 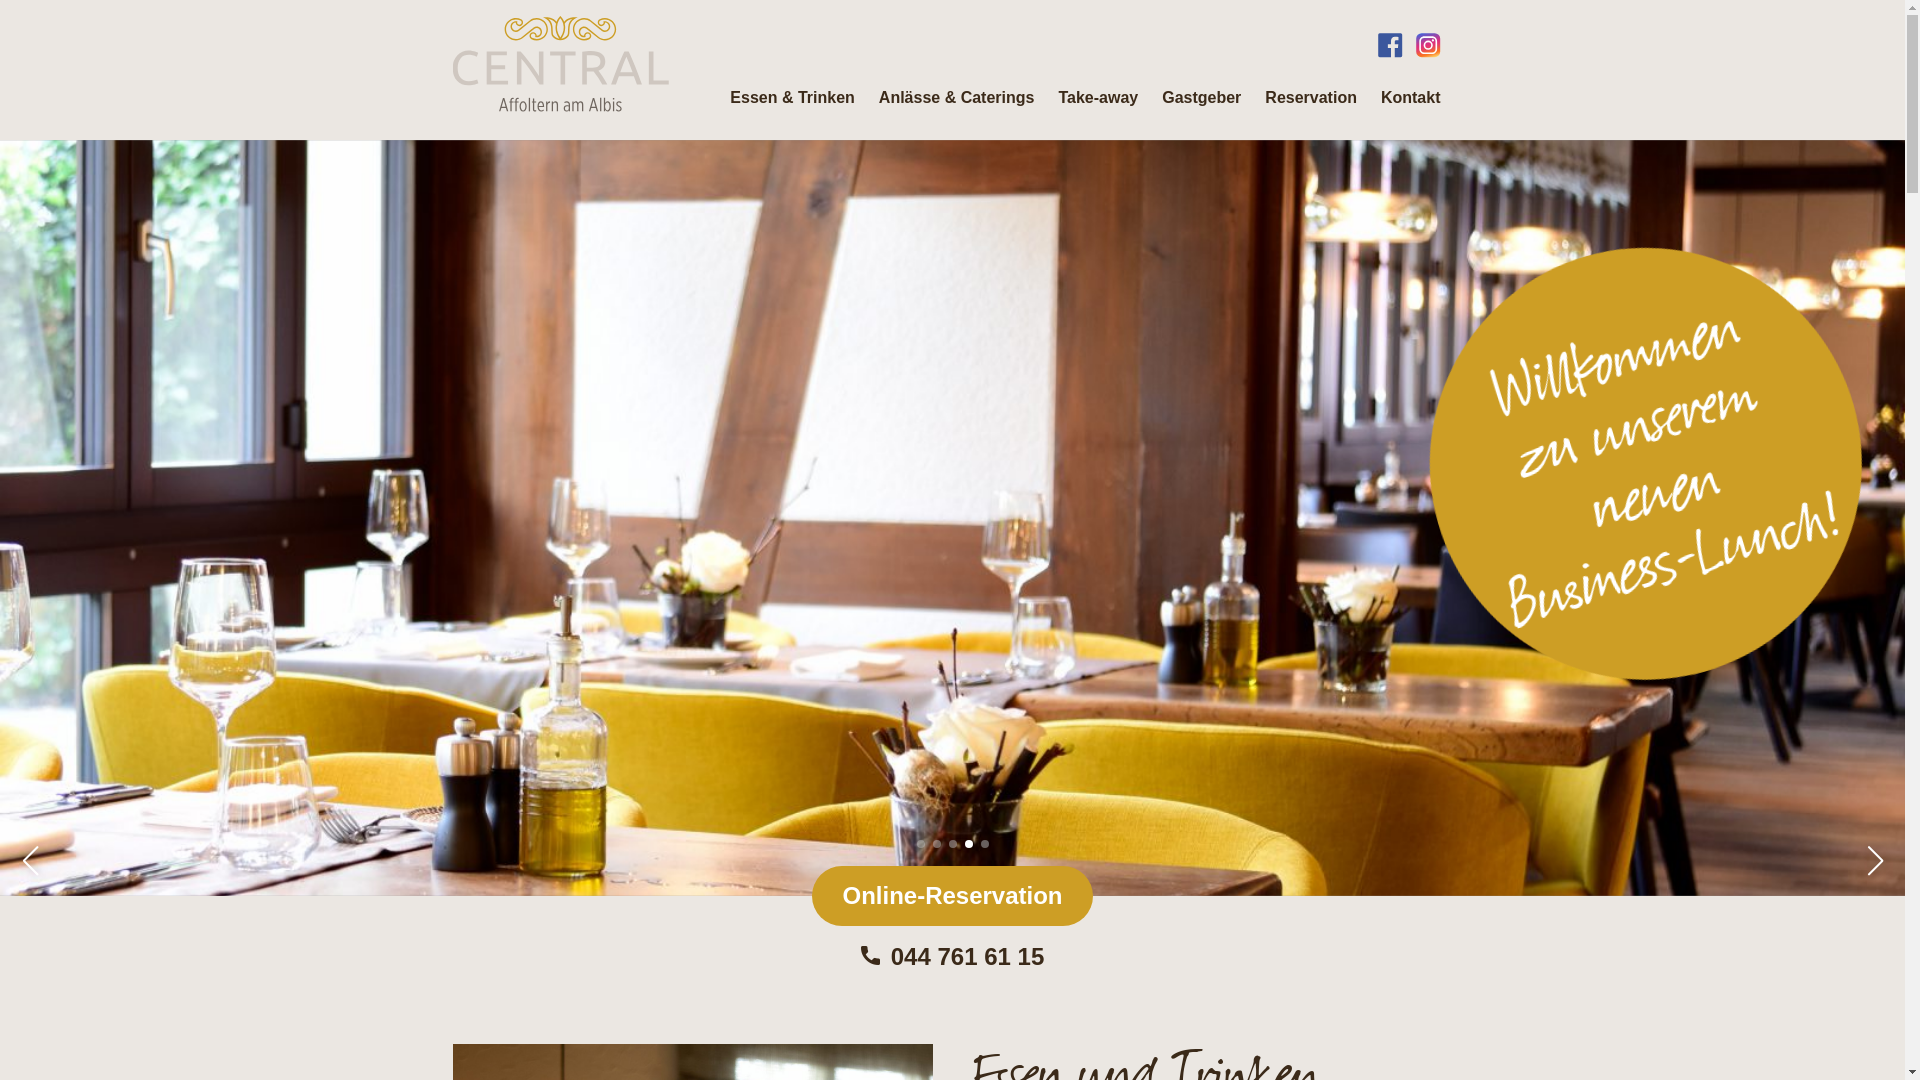 What do you see at coordinates (1098, 98) in the screenshot?
I see `Take-away` at bounding box center [1098, 98].